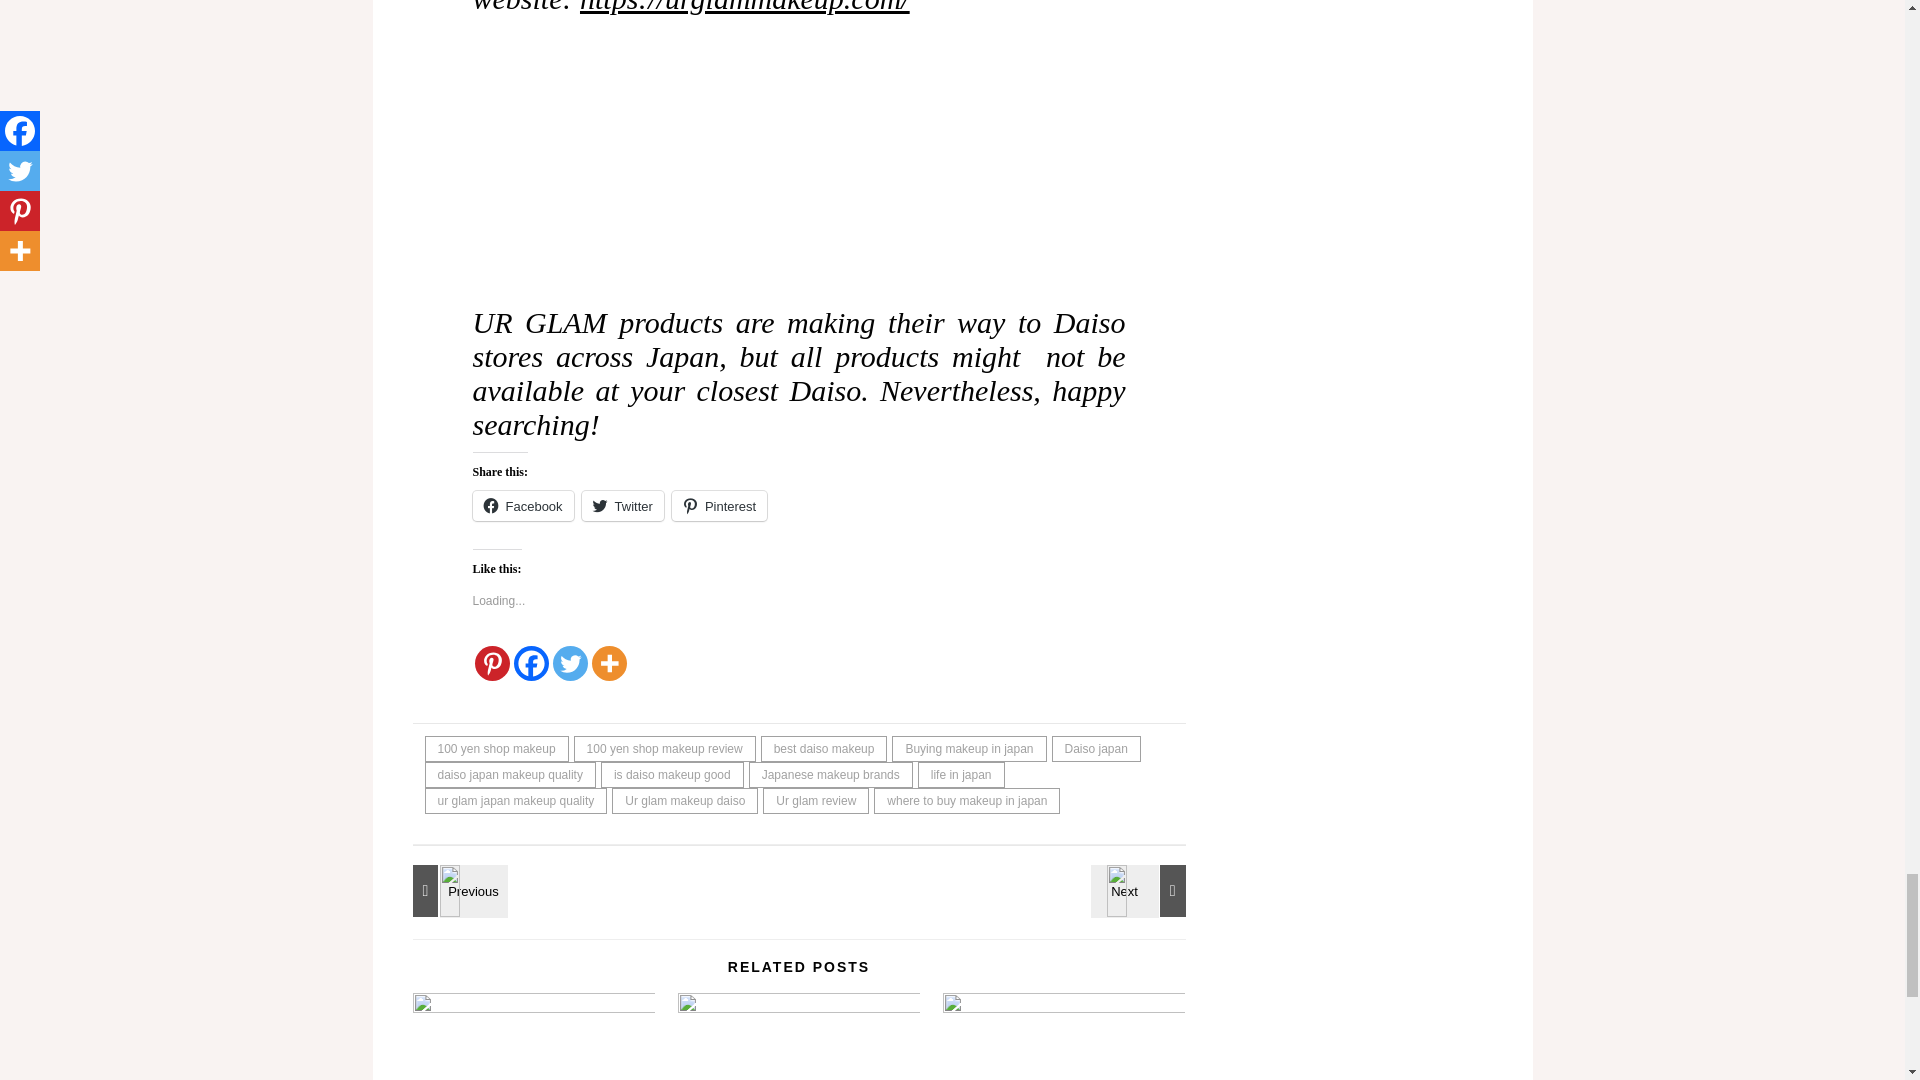 Image resolution: width=1920 pixels, height=1080 pixels. Describe the element at coordinates (719, 506) in the screenshot. I see `Pinterest` at that location.